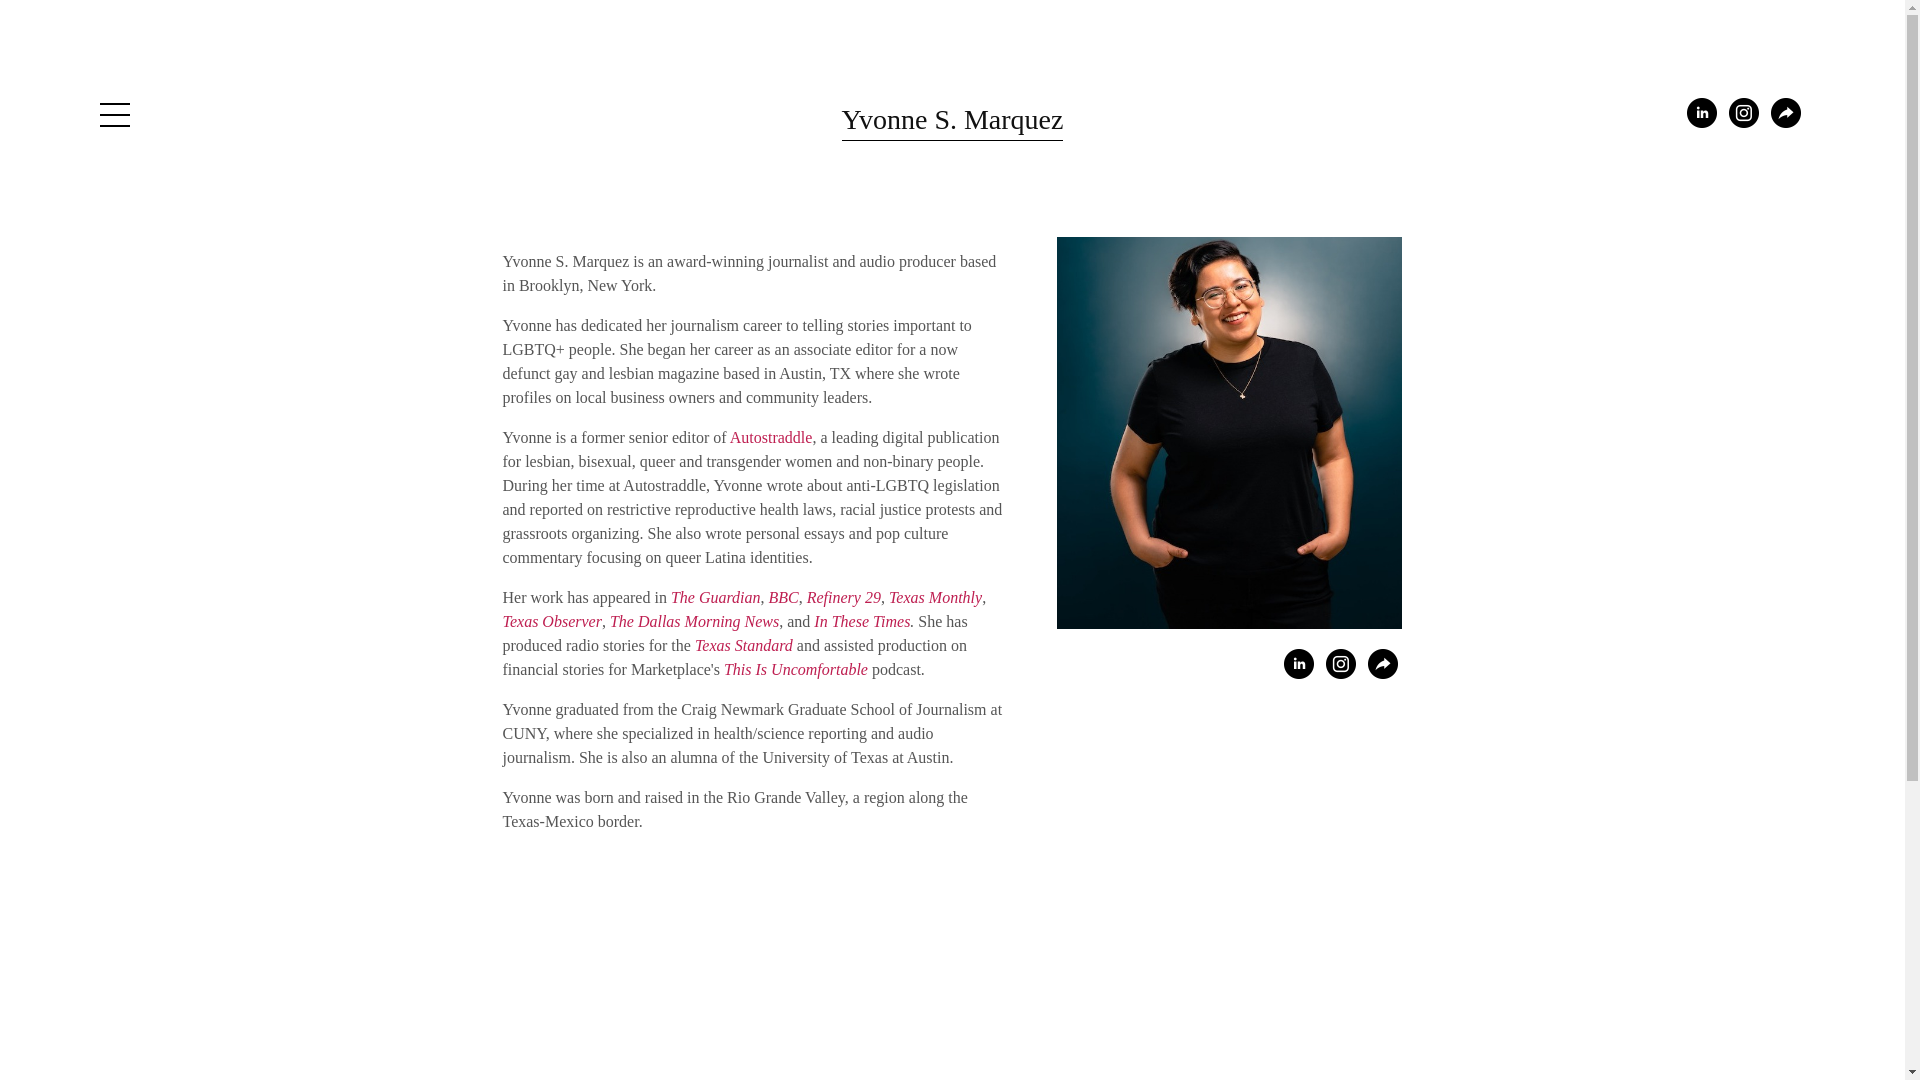 The image size is (1920, 1080). Describe the element at coordinates (862, 621) in the screenshot. I see `In These Times` at that location.